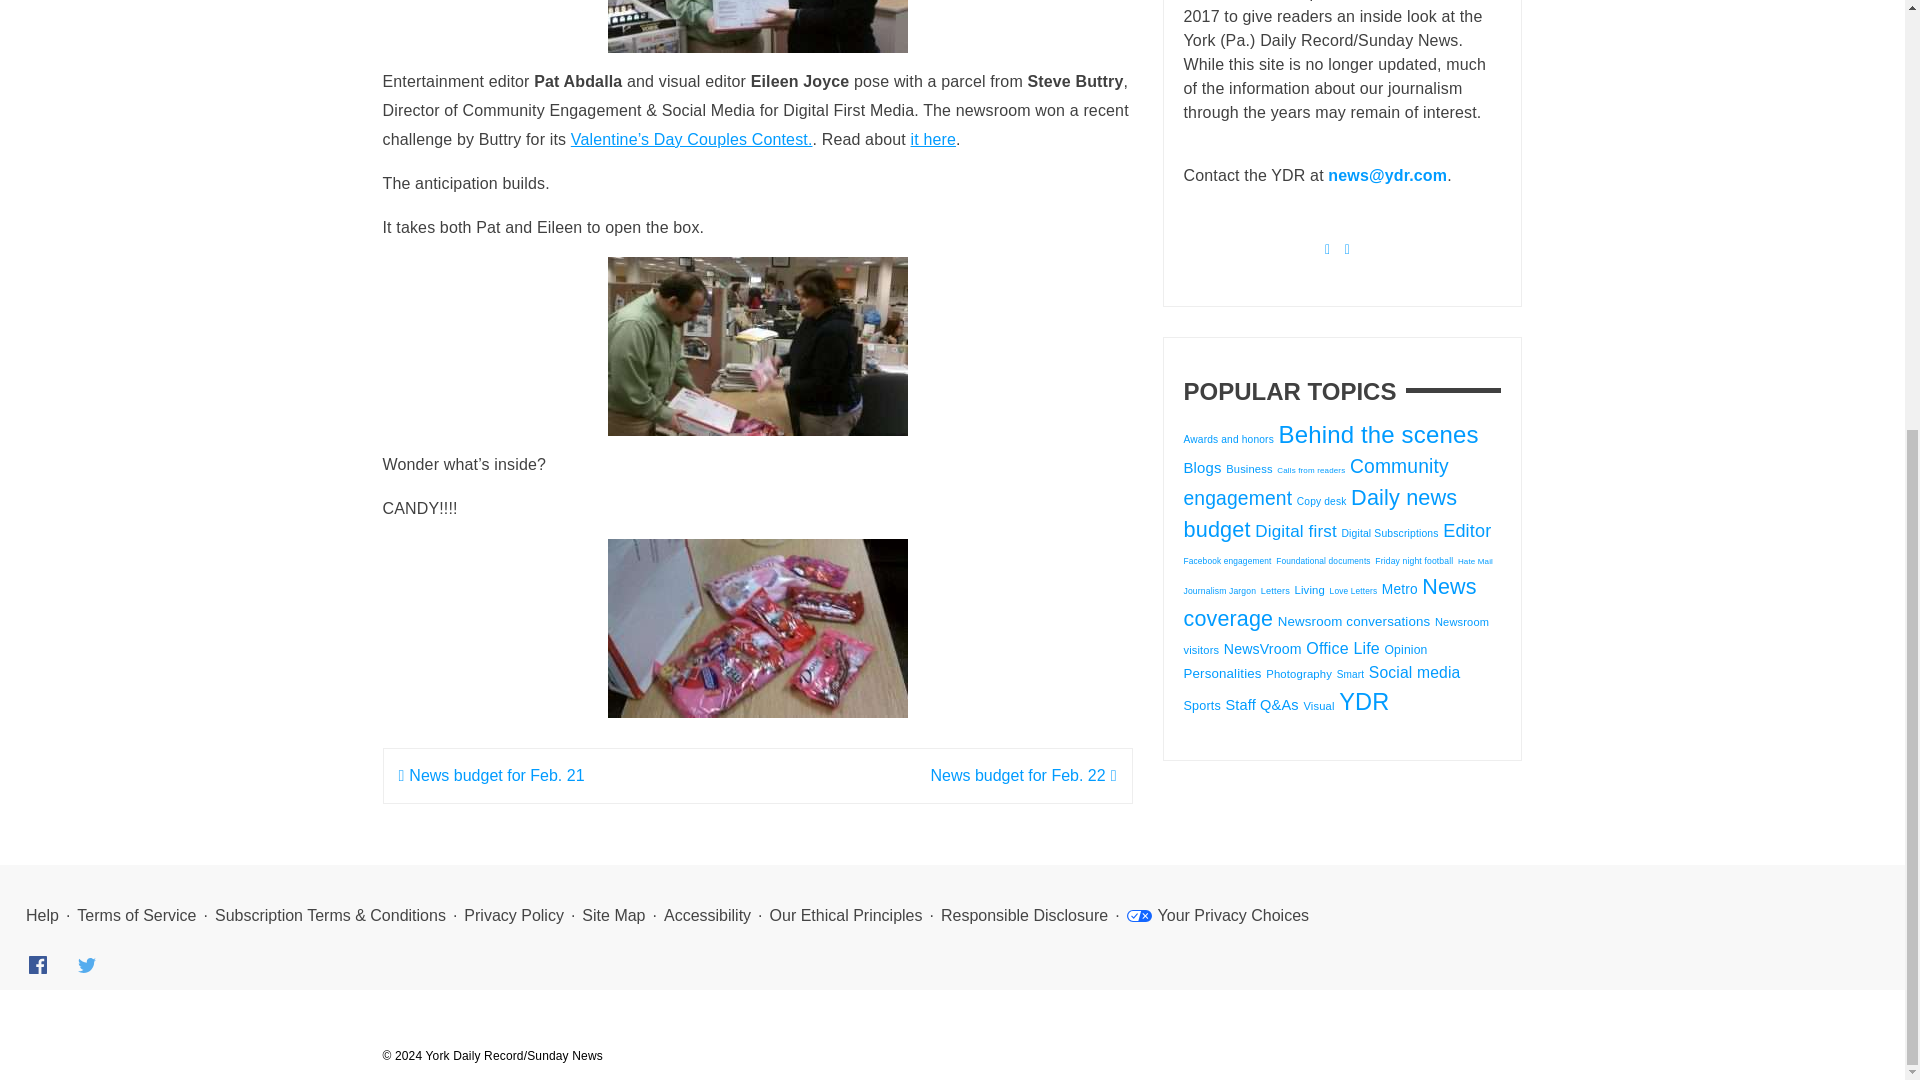  What do you see at coordinates (1296, 531) in the screenshot?
I see `Digital first` at bounding box center [1296, 531].